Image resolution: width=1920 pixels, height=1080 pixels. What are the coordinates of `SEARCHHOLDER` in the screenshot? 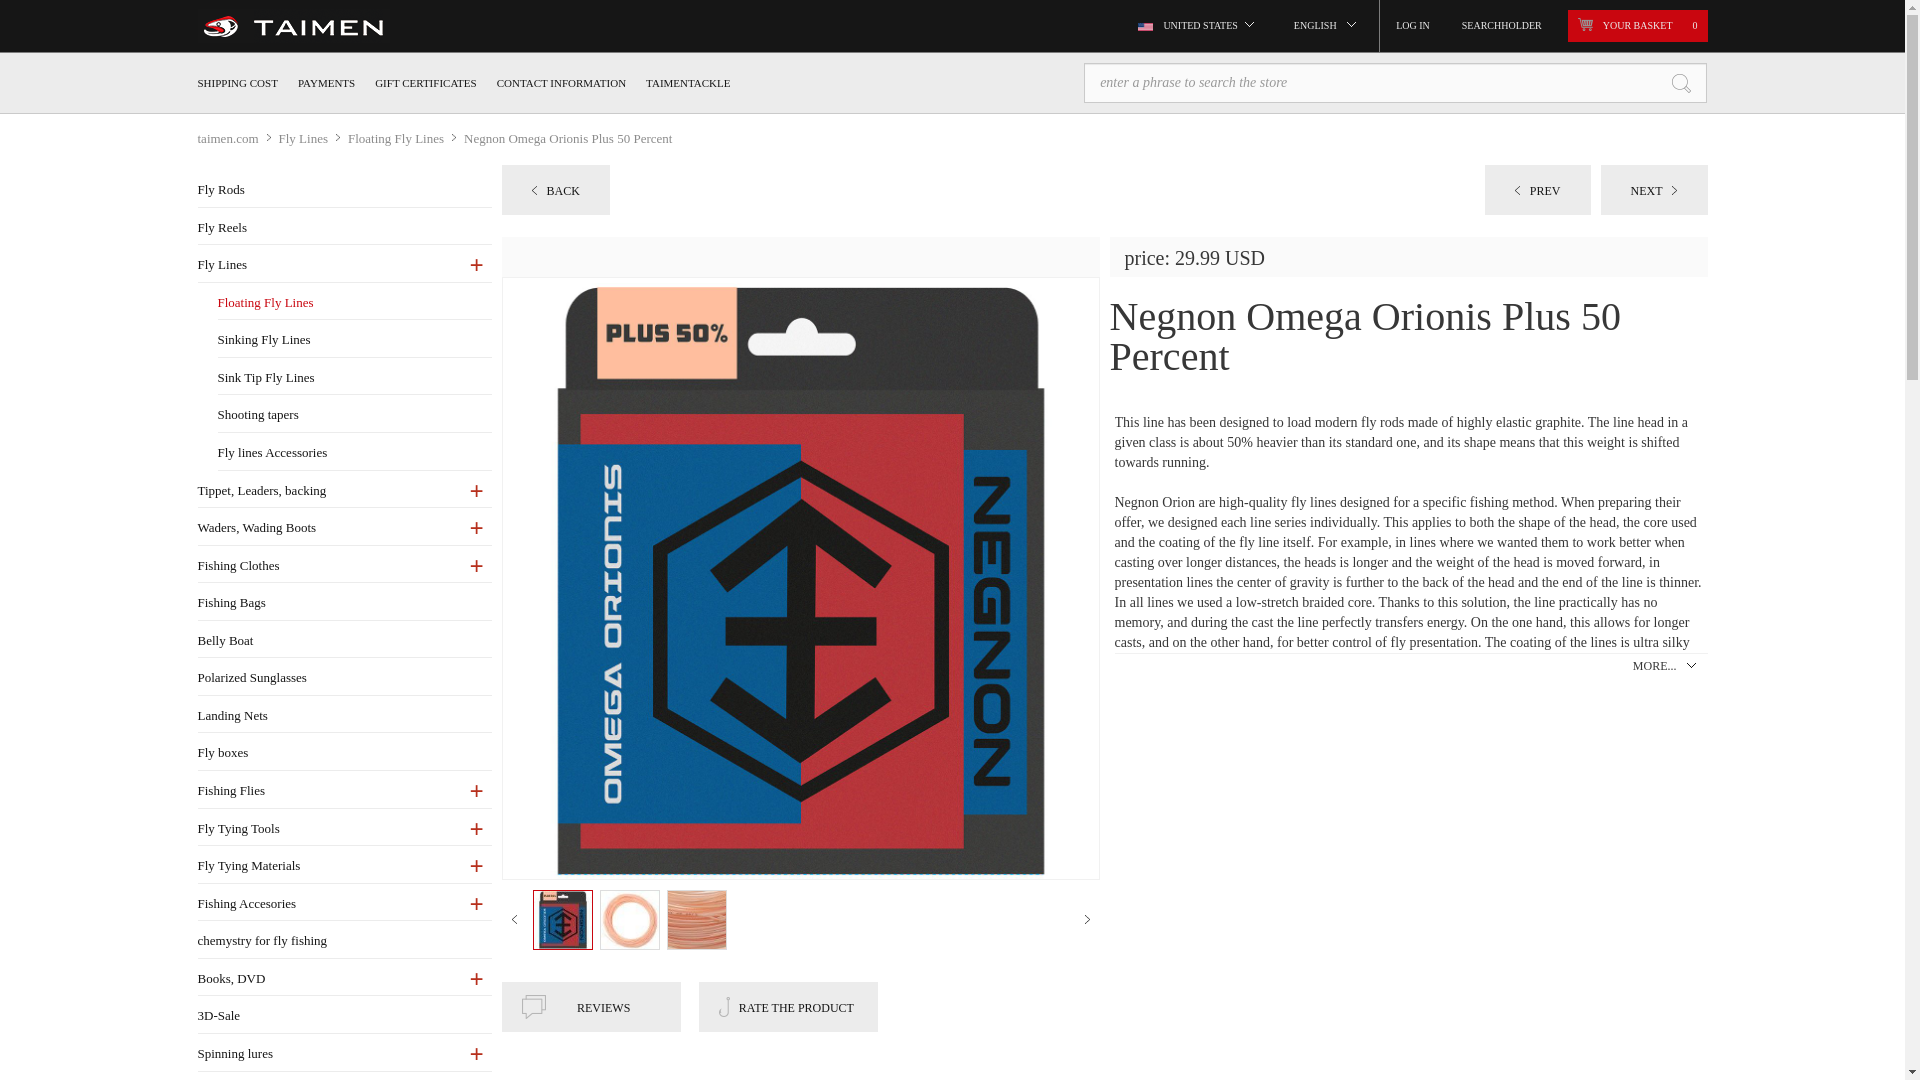 It's located at (1501, 26).